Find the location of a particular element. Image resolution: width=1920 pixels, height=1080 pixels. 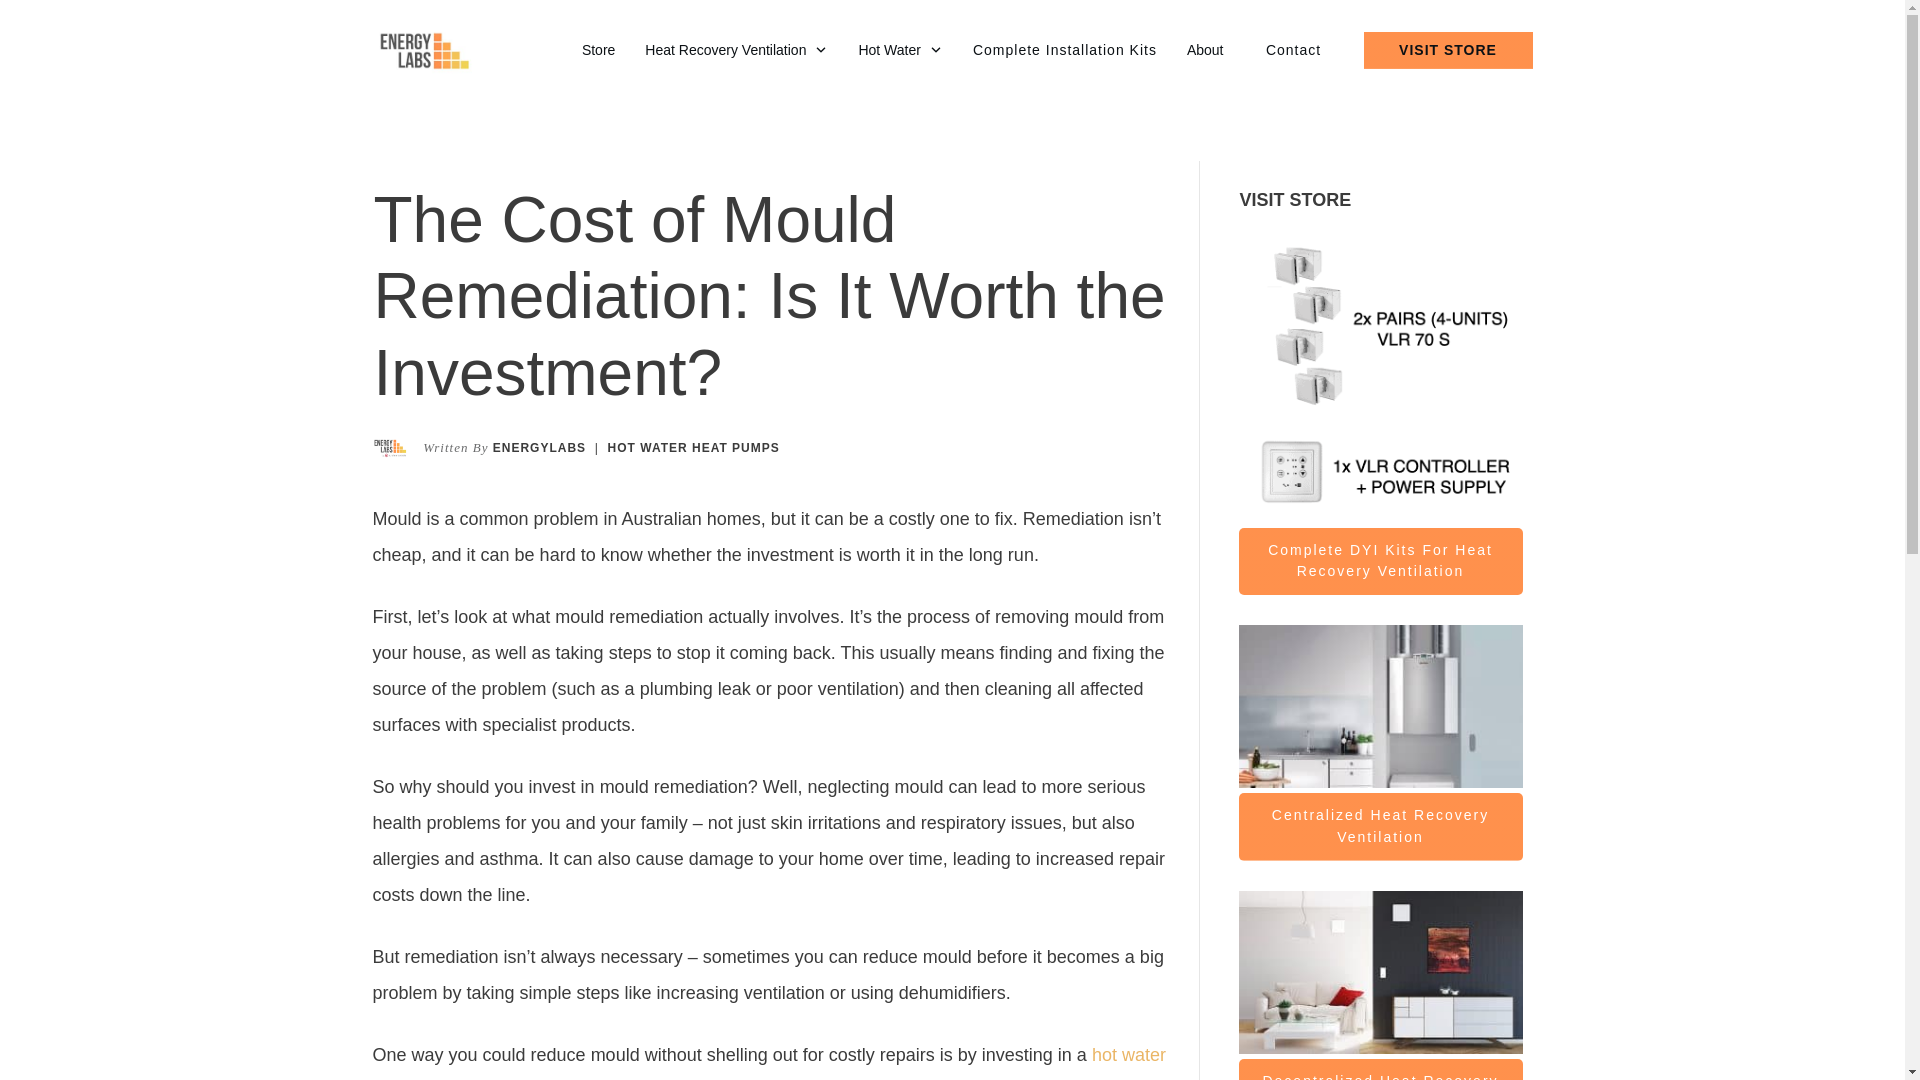

hot water heat pump is located at coordinates (768, 1062).